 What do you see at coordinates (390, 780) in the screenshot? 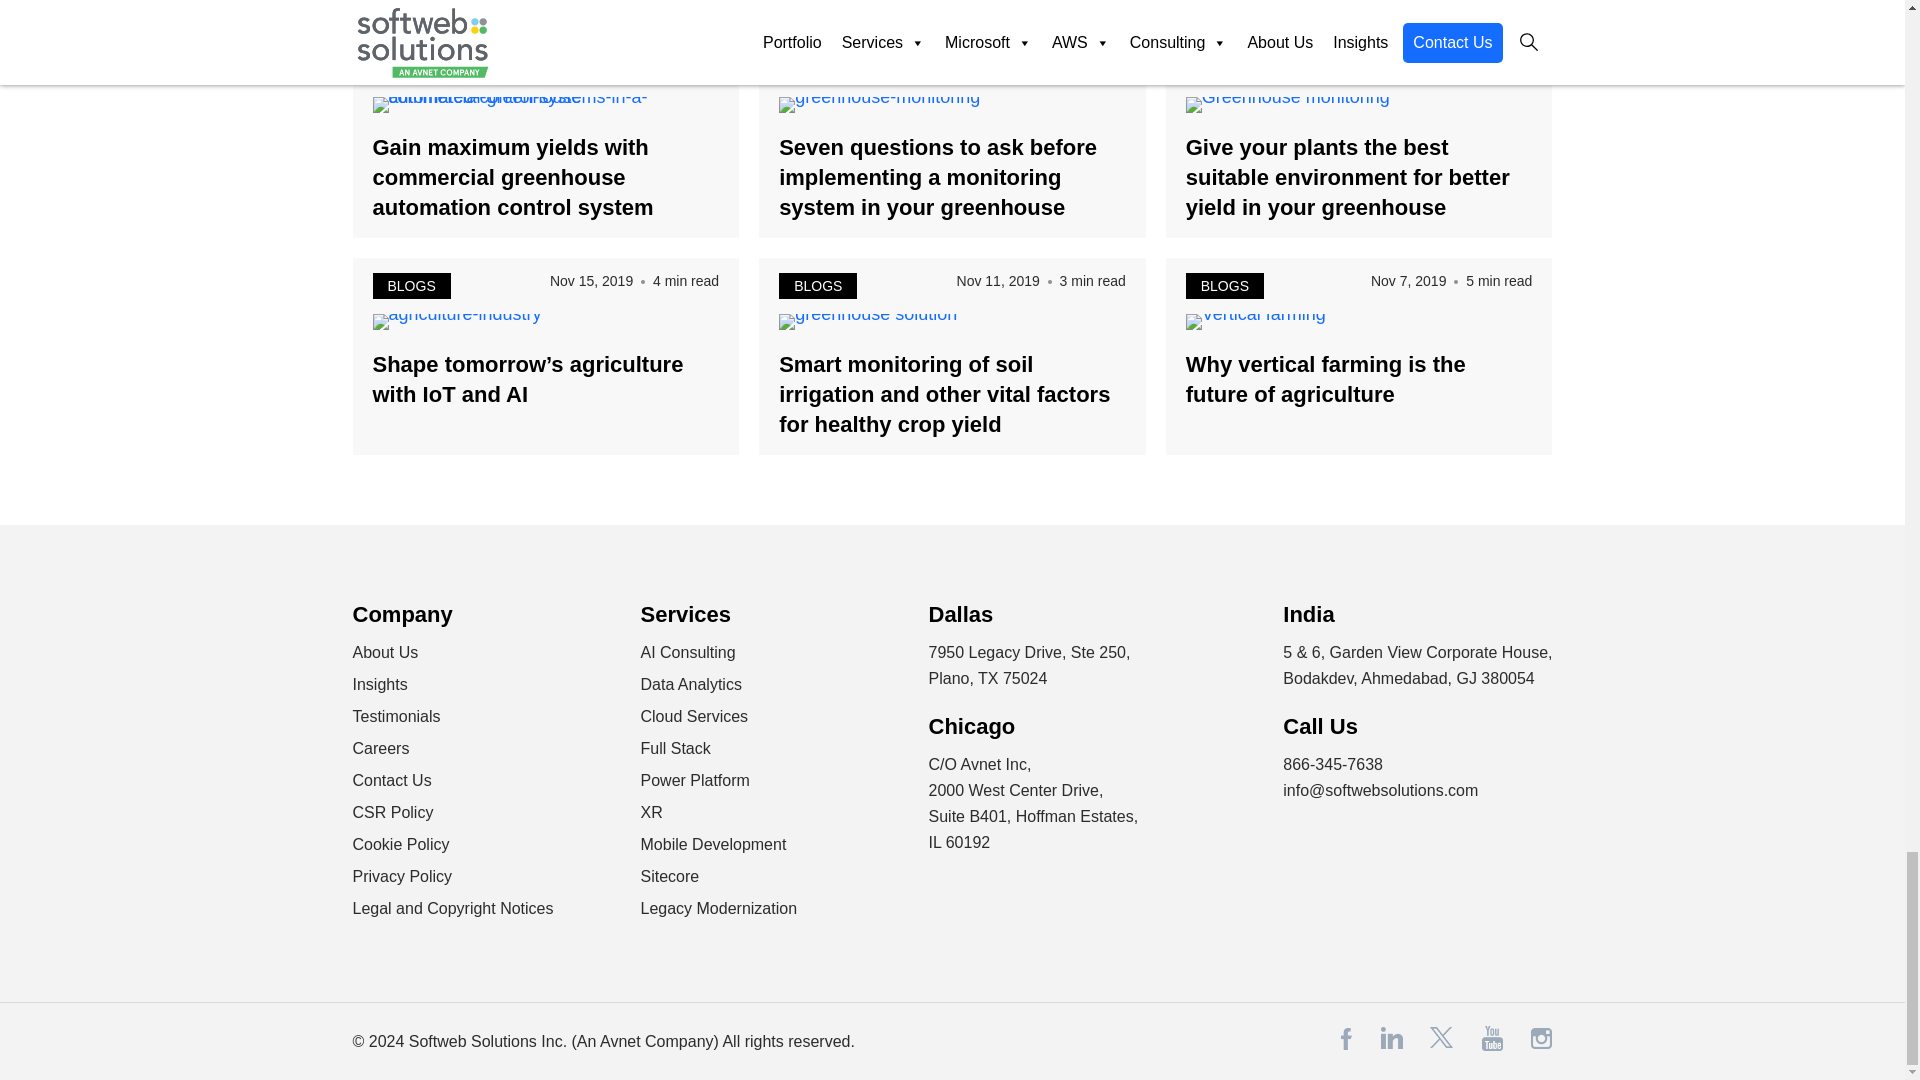
I see `Contact Us` at bounding box center [390, 780].